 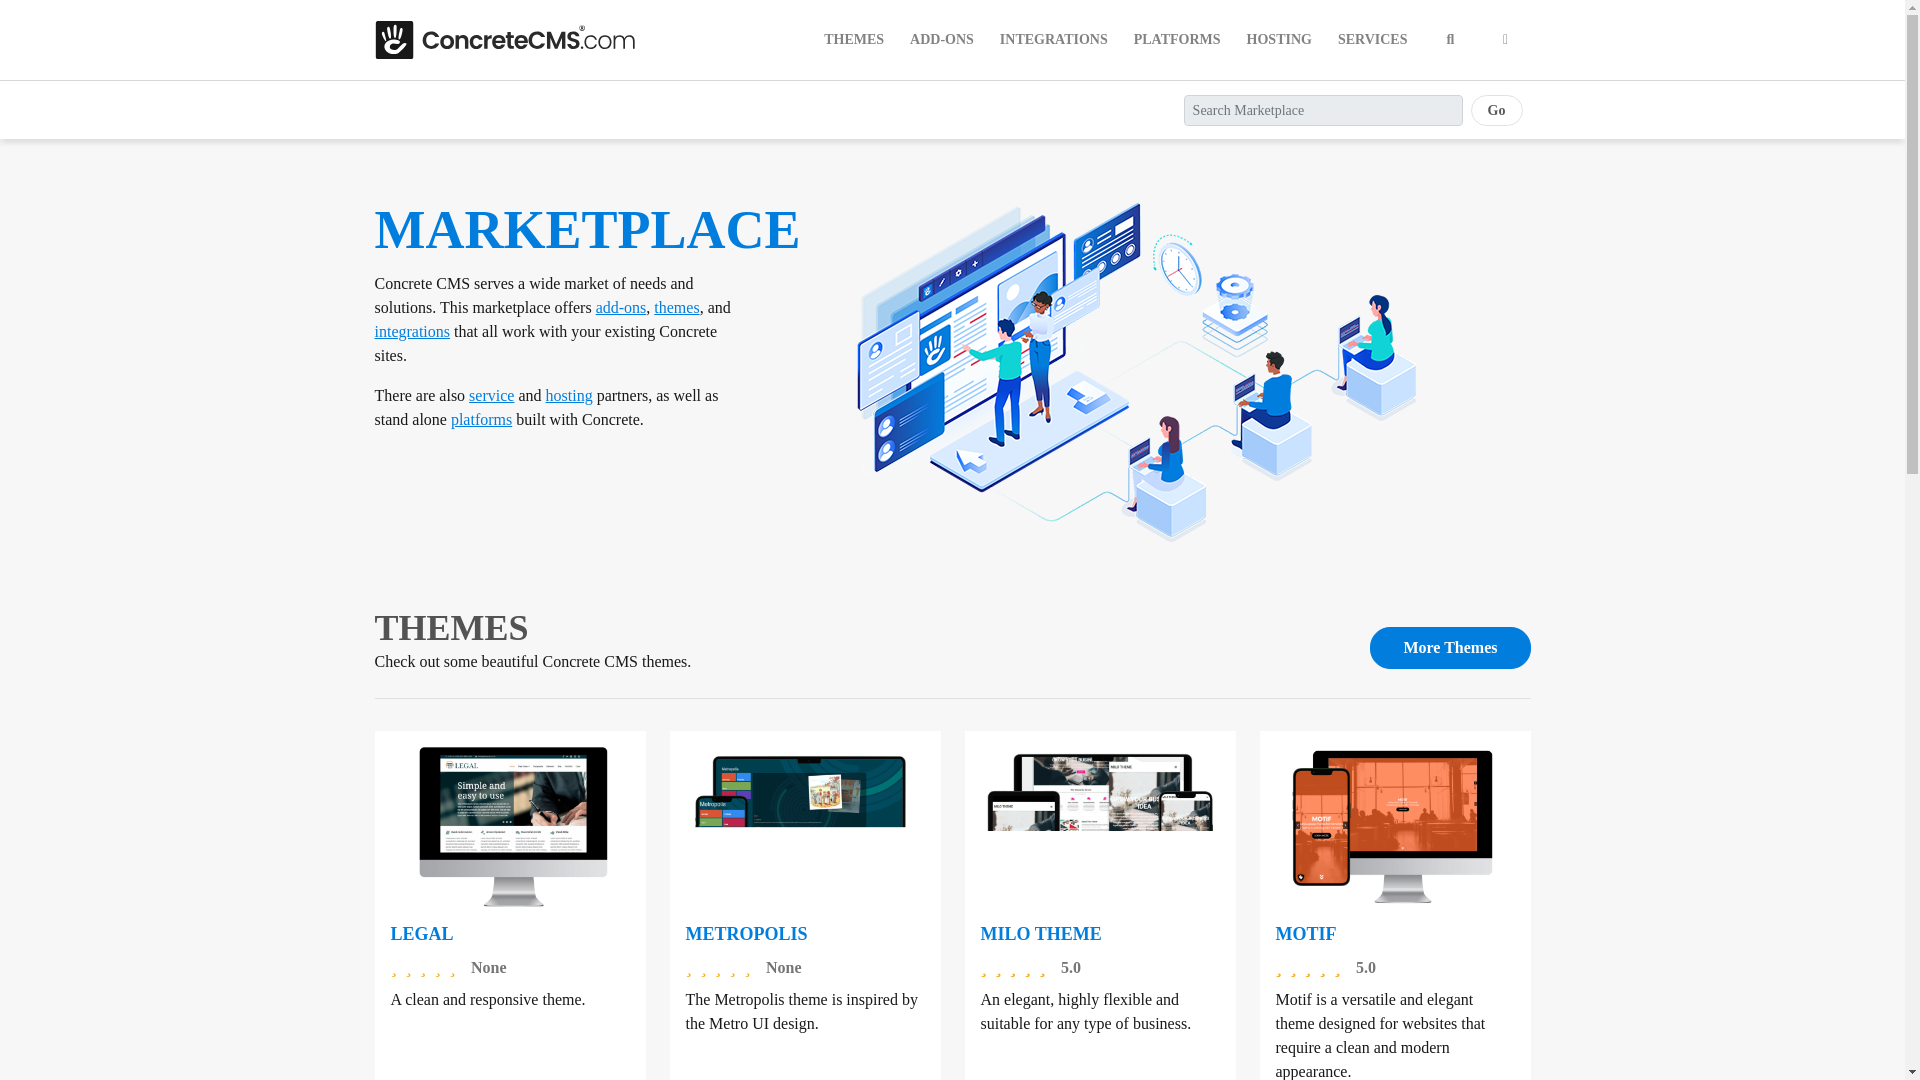 What do you see at coordinates (746, 934) in the screenshot?
I see `METROPOLIS` at bounding box center [746, 934].